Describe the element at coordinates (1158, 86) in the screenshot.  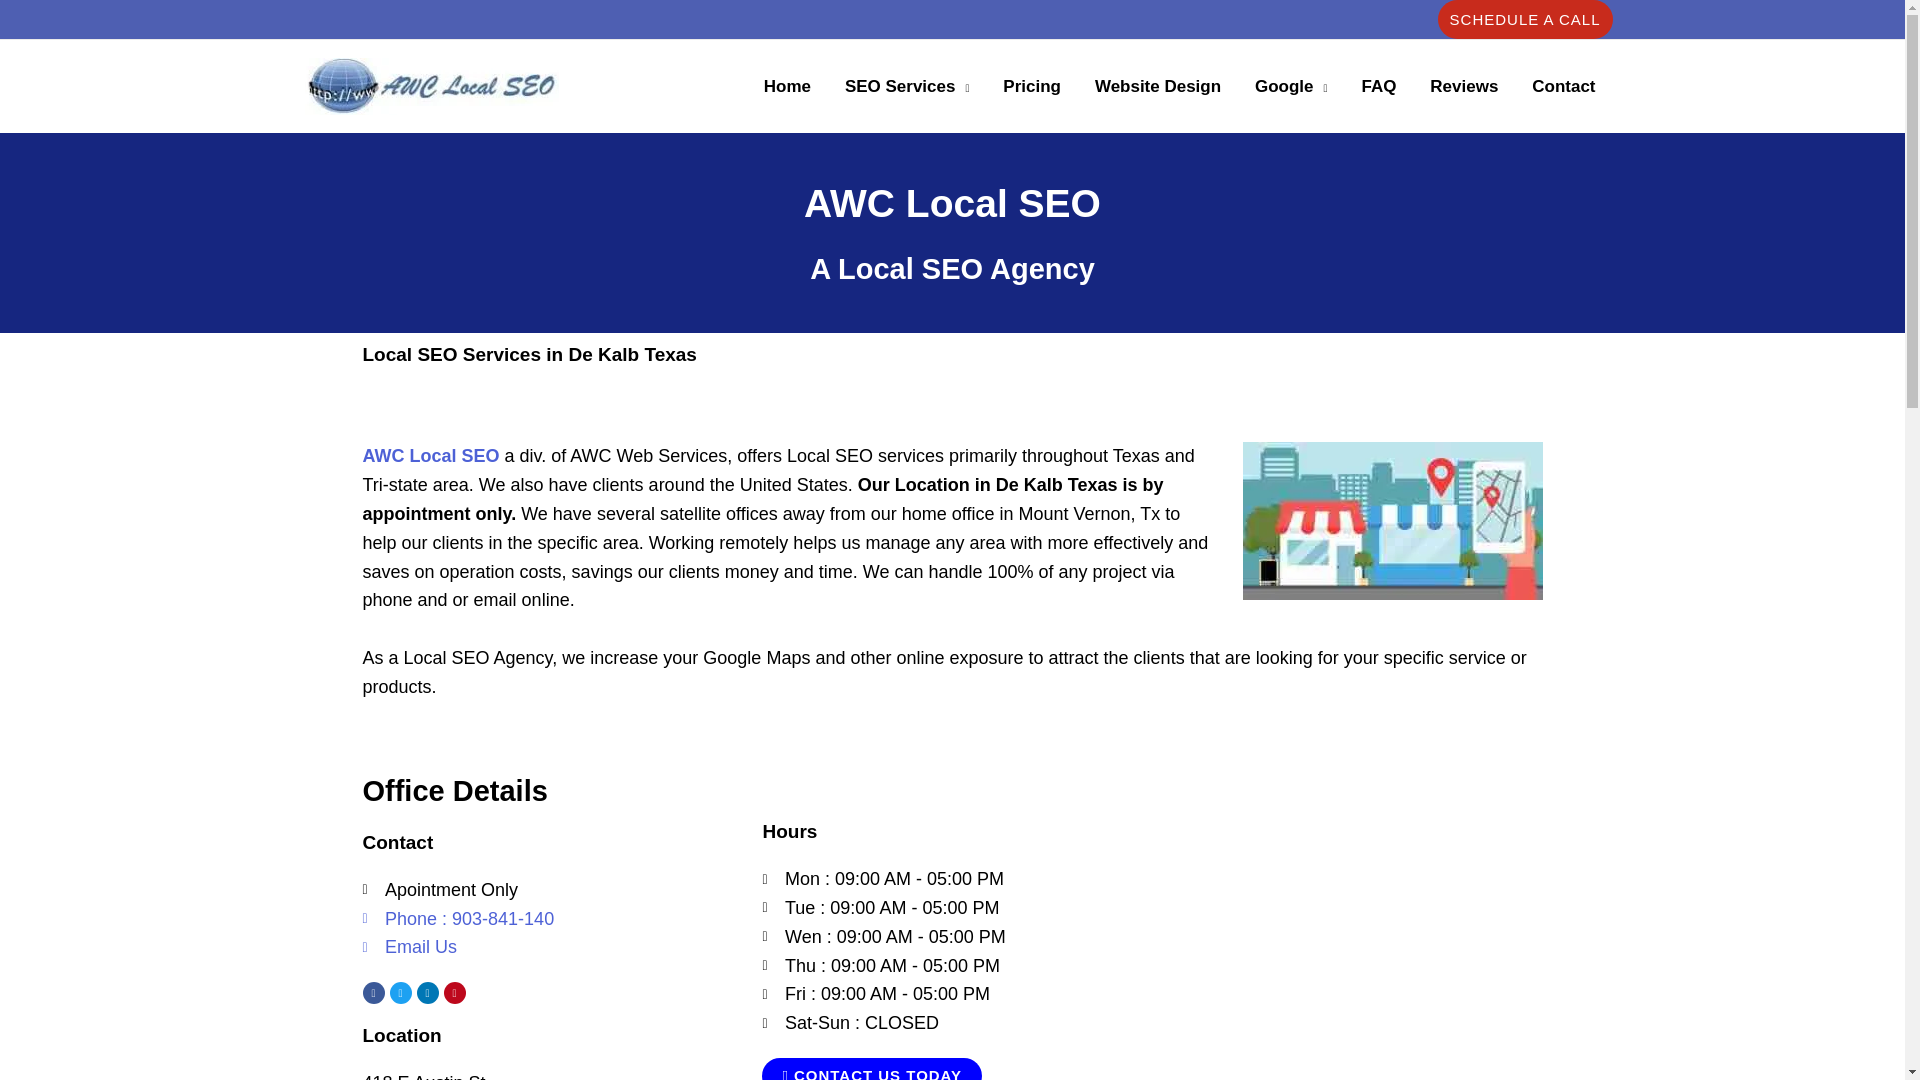
I see `Website Design` at that location.